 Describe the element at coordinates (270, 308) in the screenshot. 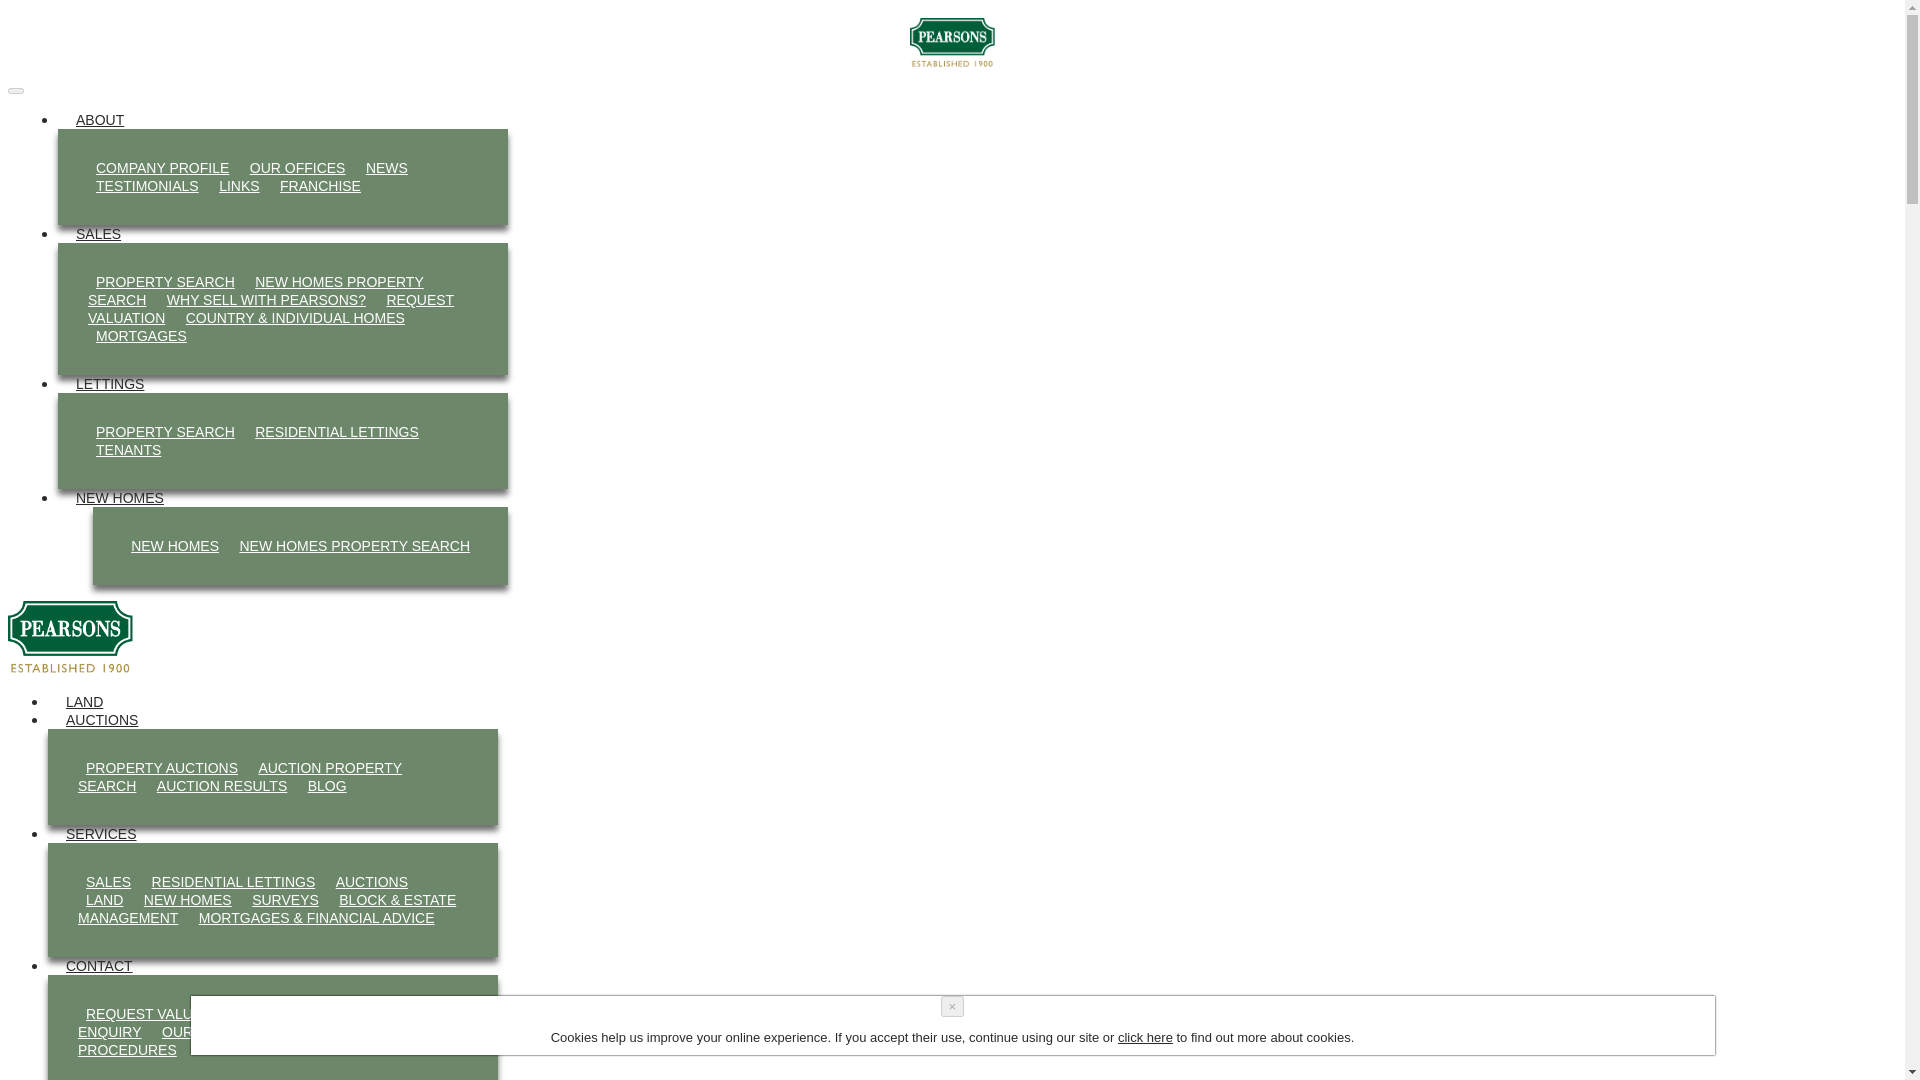

I see `REQUEST VALUATION` at that location.